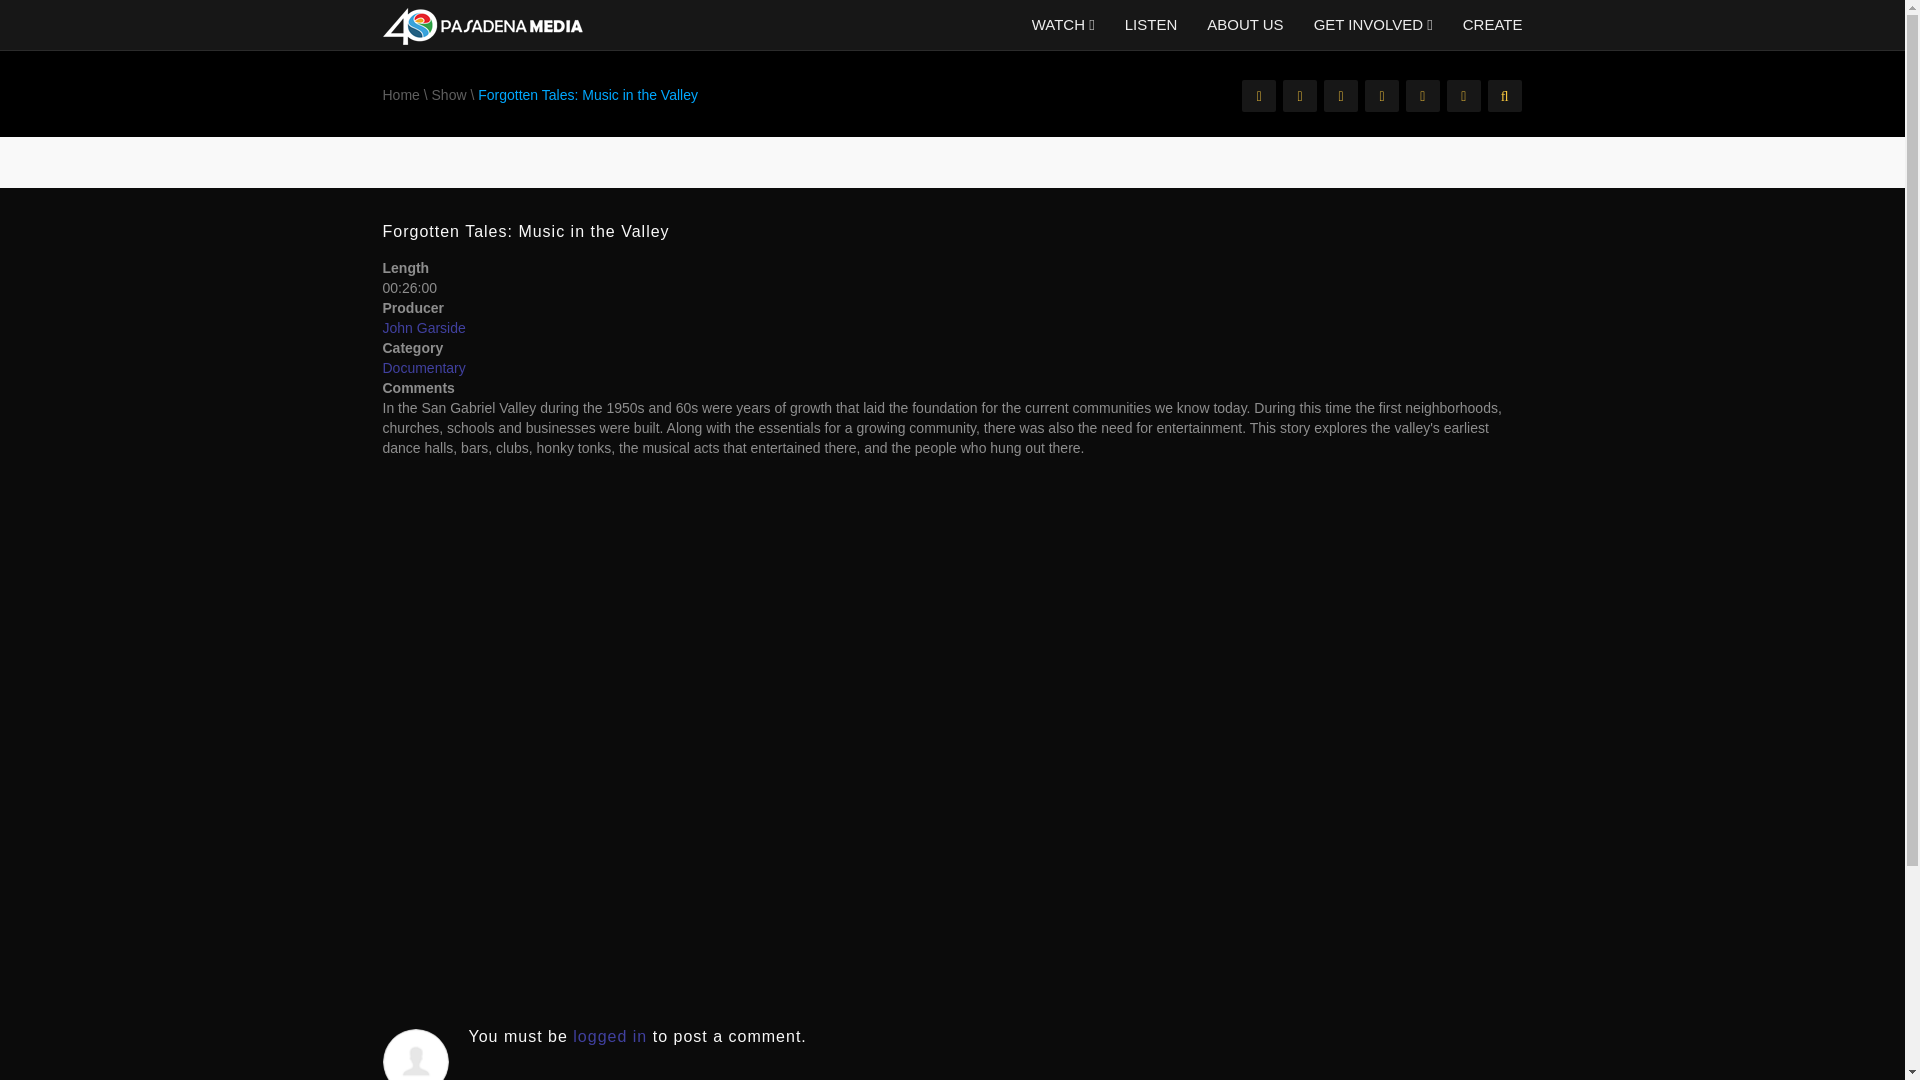 The height and width of the screenshot is (1080, 1920). What do you see at coordinates (1244, 24) in the screenshot?
I see `ABOUT US` at bounding box center [1244, 24].